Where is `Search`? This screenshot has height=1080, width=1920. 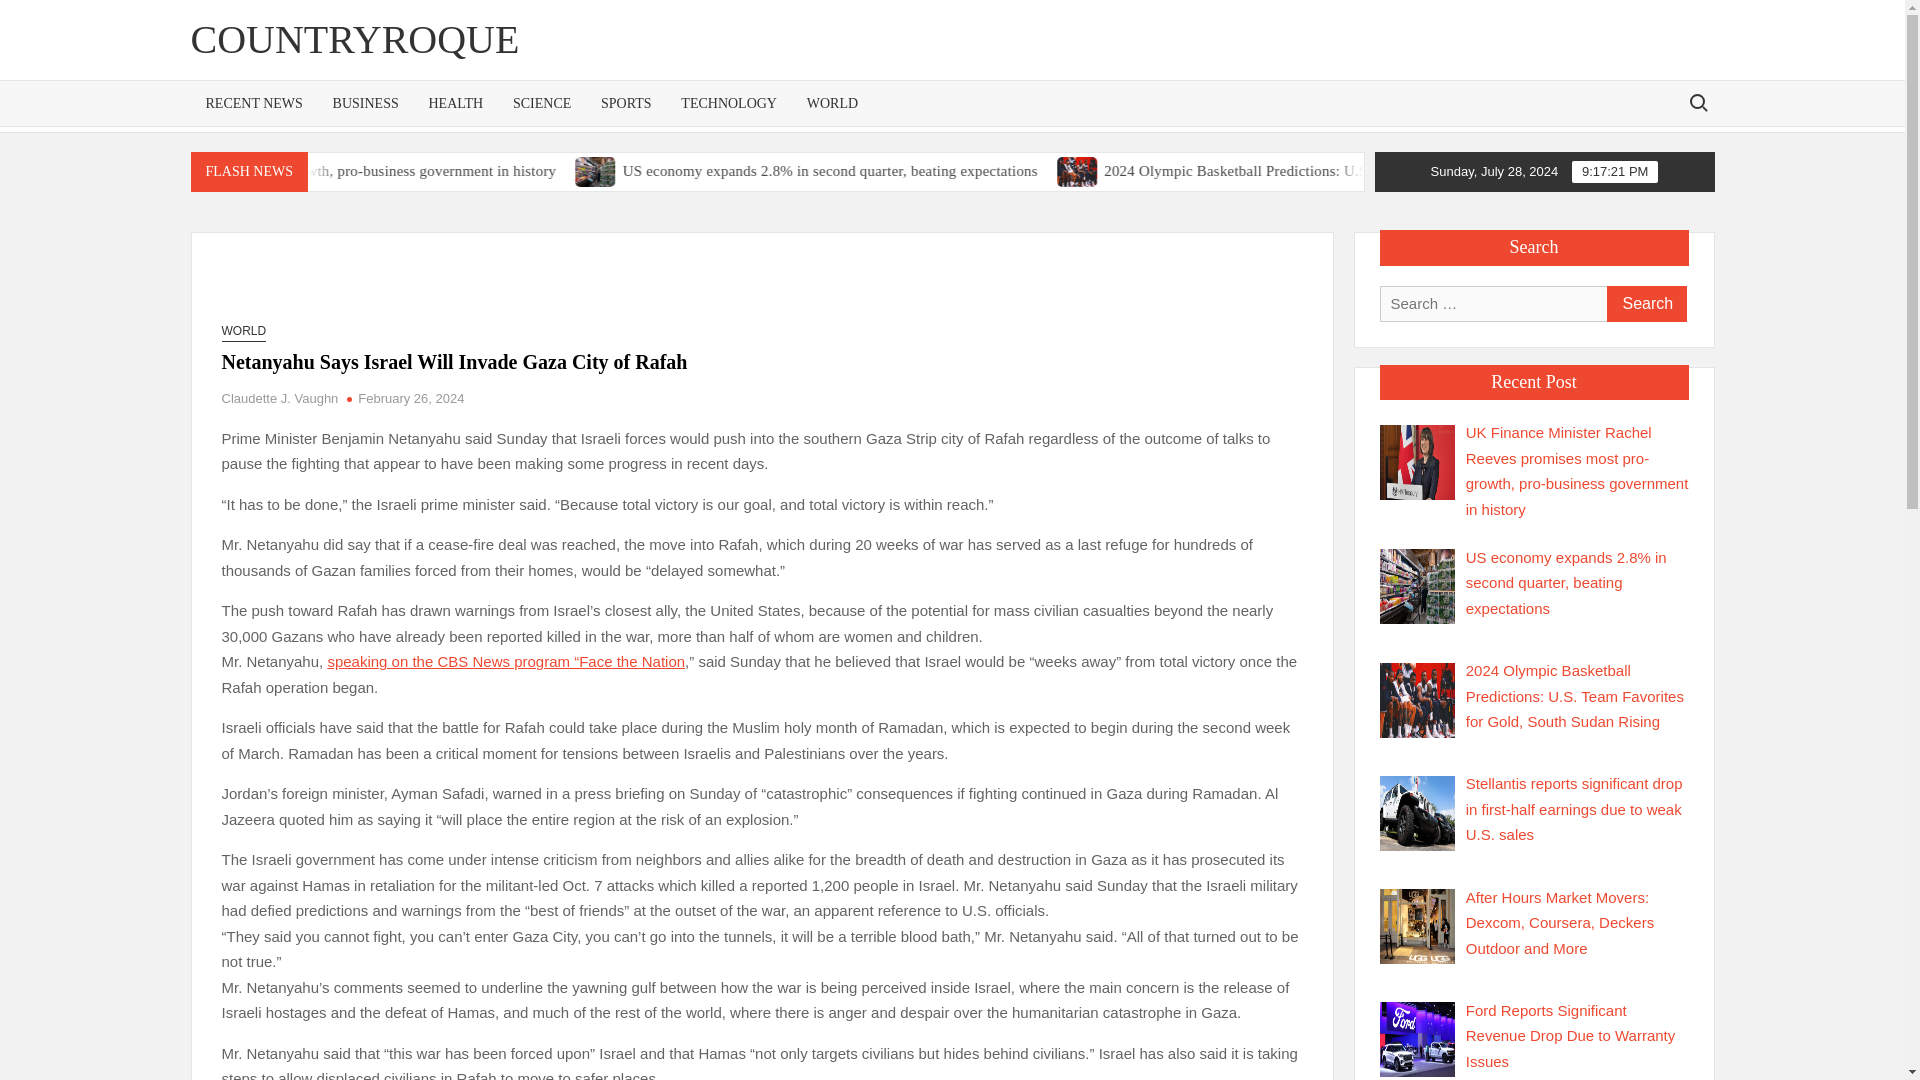 Search is located at coordinates (1645, 304).